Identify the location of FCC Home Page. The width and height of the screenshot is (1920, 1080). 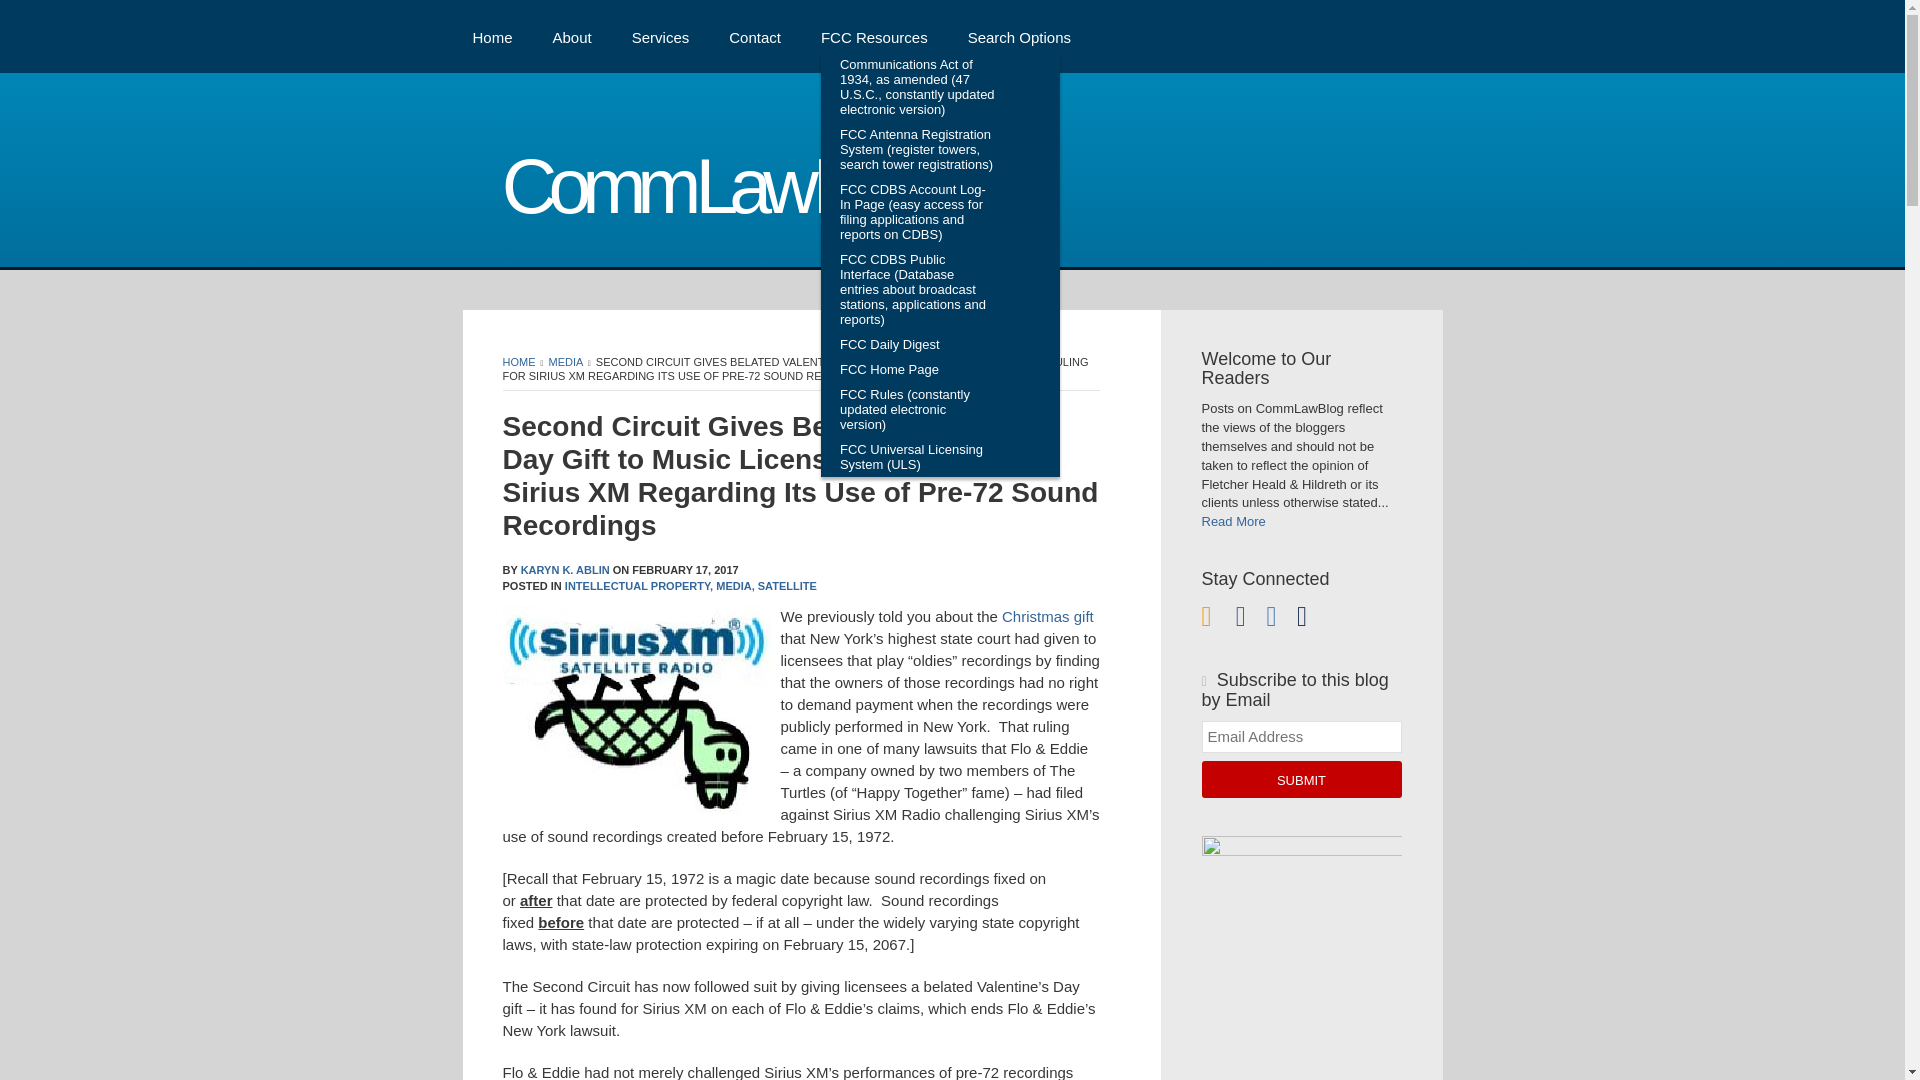
(918, 370).